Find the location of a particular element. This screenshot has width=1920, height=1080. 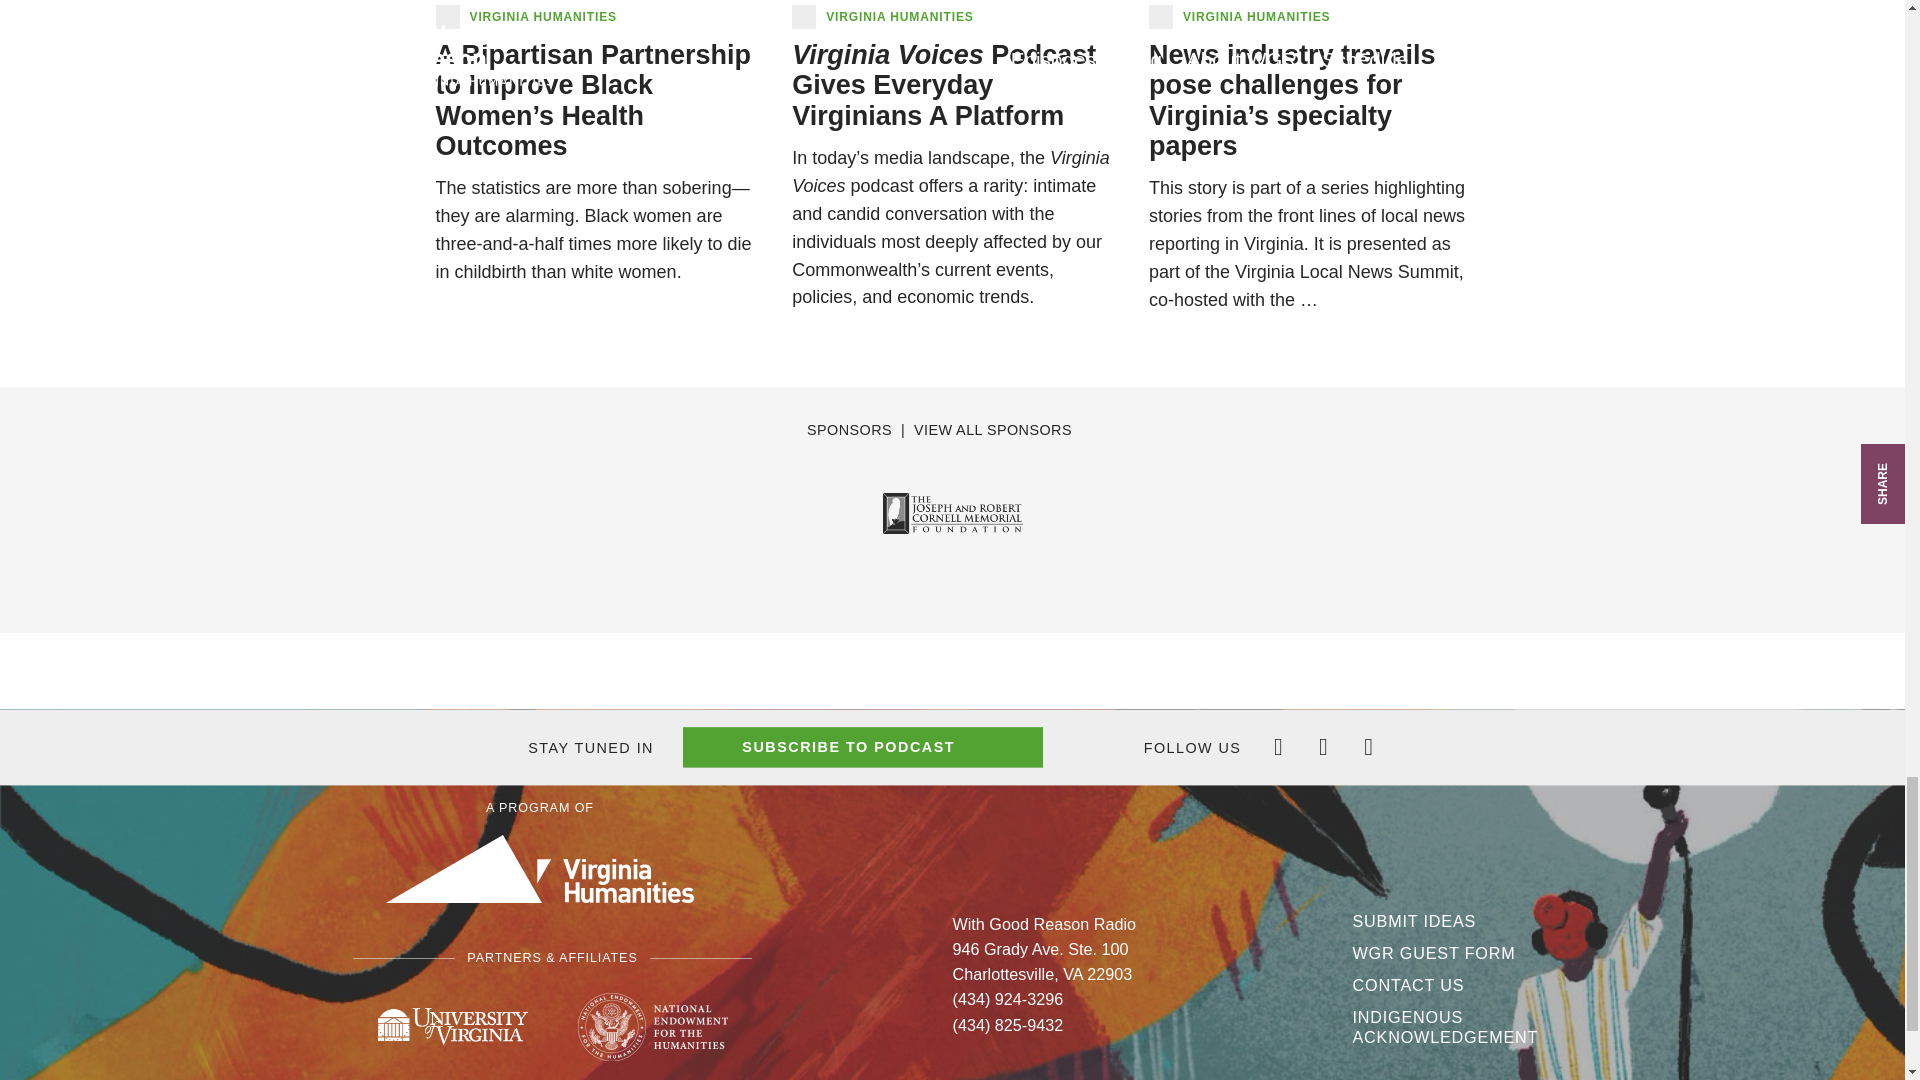

VIRGINIA HUMANITIES is located at coordinates (899, 16).